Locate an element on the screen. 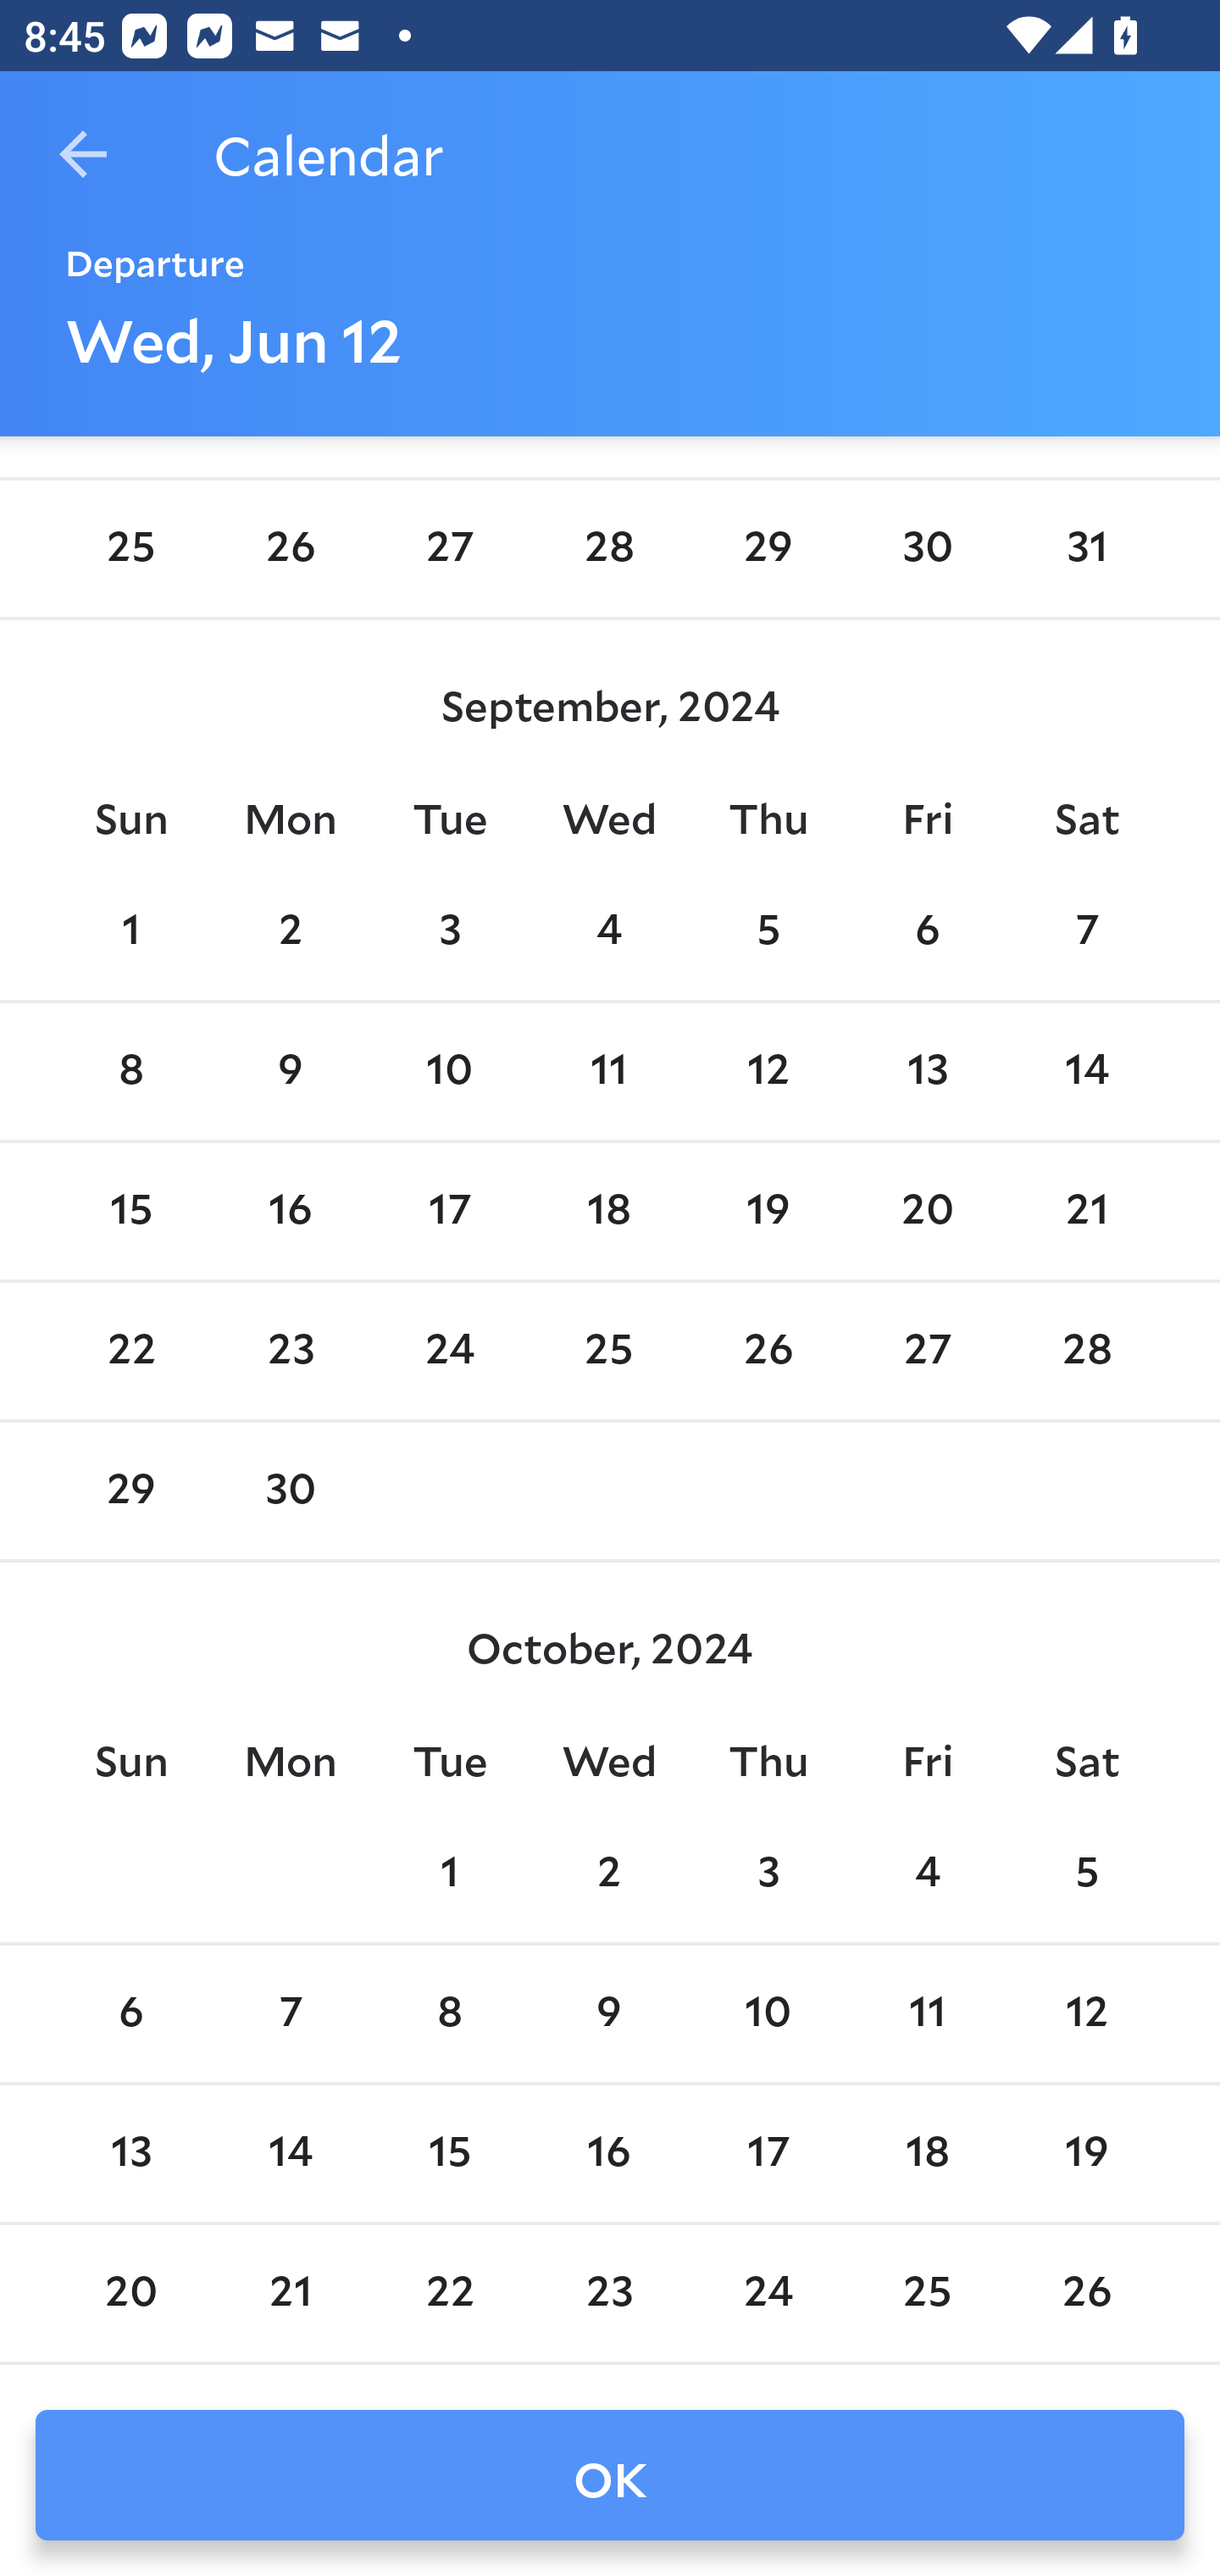 The height and width of the screenshot is (2576, 1220). 14 is located at coordinates (1086, 1071).